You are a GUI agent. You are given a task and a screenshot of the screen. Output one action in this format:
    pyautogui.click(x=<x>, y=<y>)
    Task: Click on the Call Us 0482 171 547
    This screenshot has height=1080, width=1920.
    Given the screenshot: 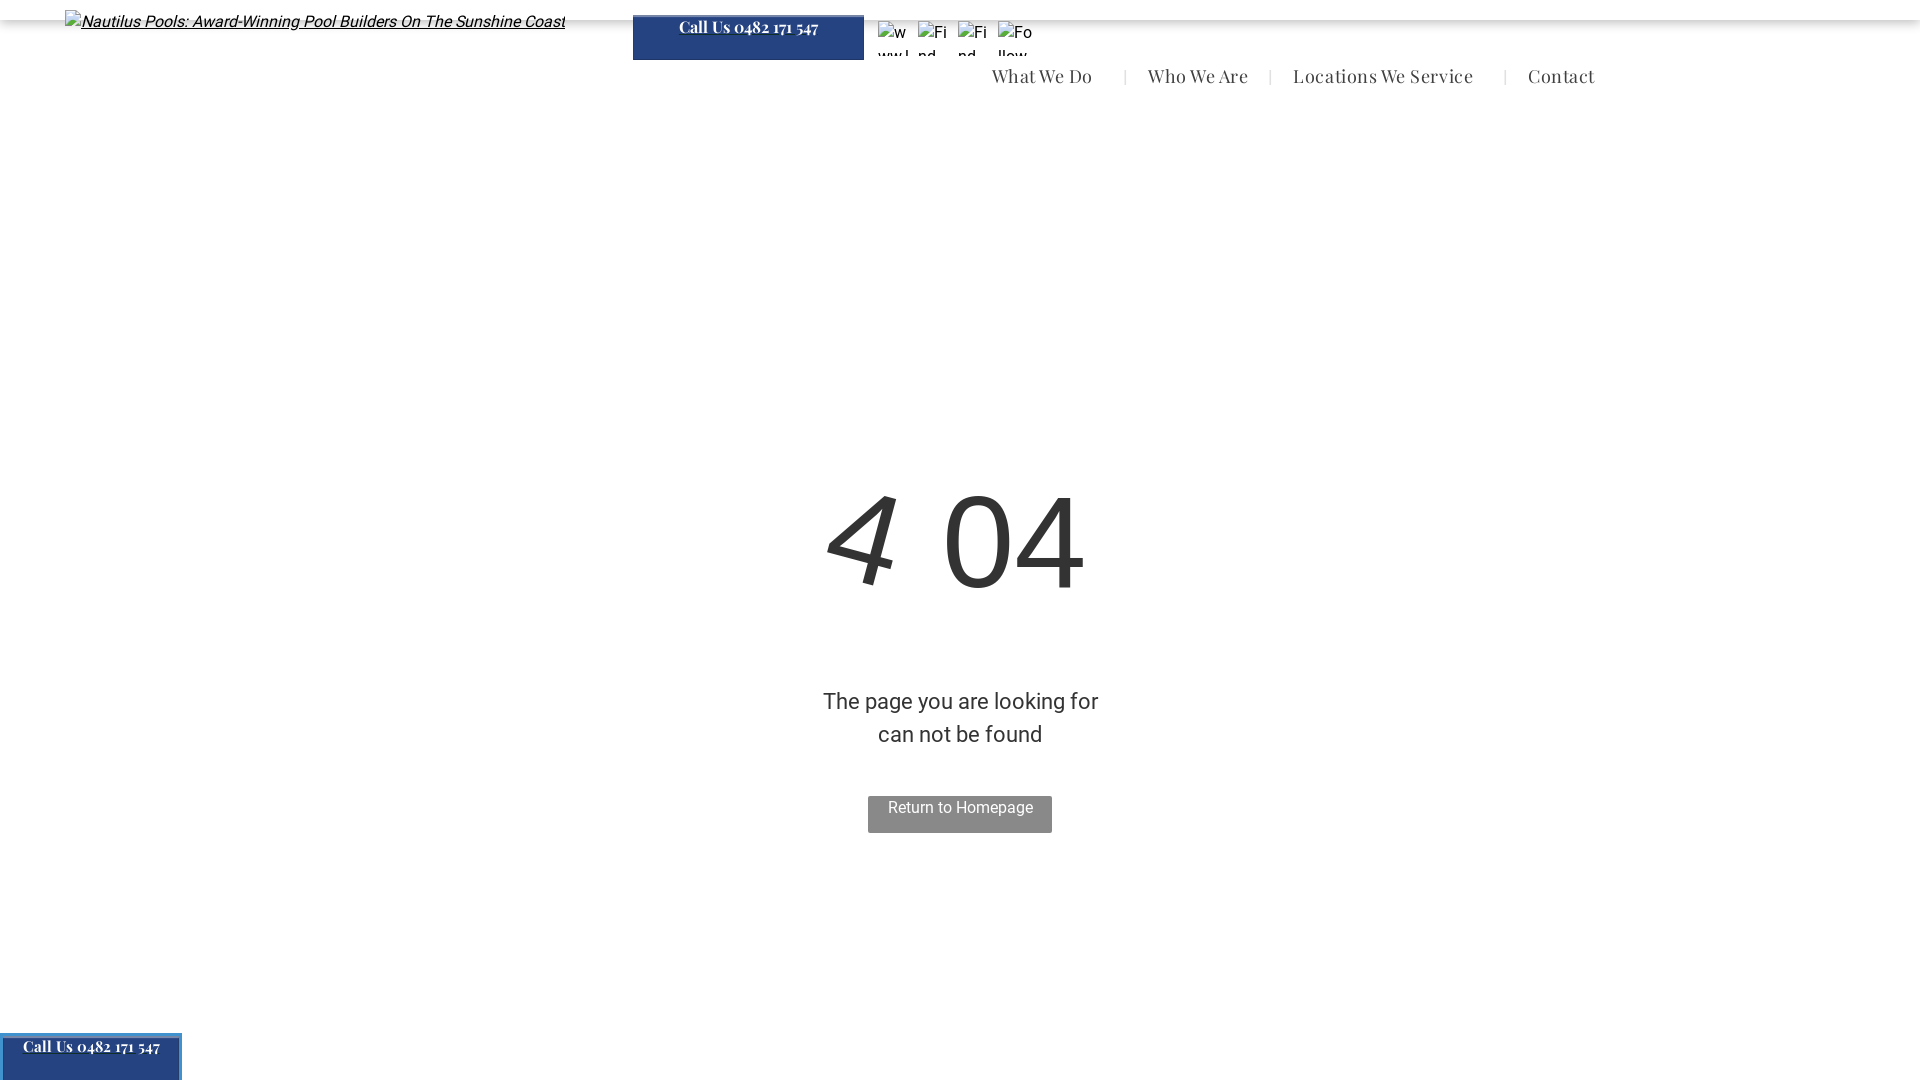 What is the action you would take?
    pyautogui.click(x=748, y=38)
    